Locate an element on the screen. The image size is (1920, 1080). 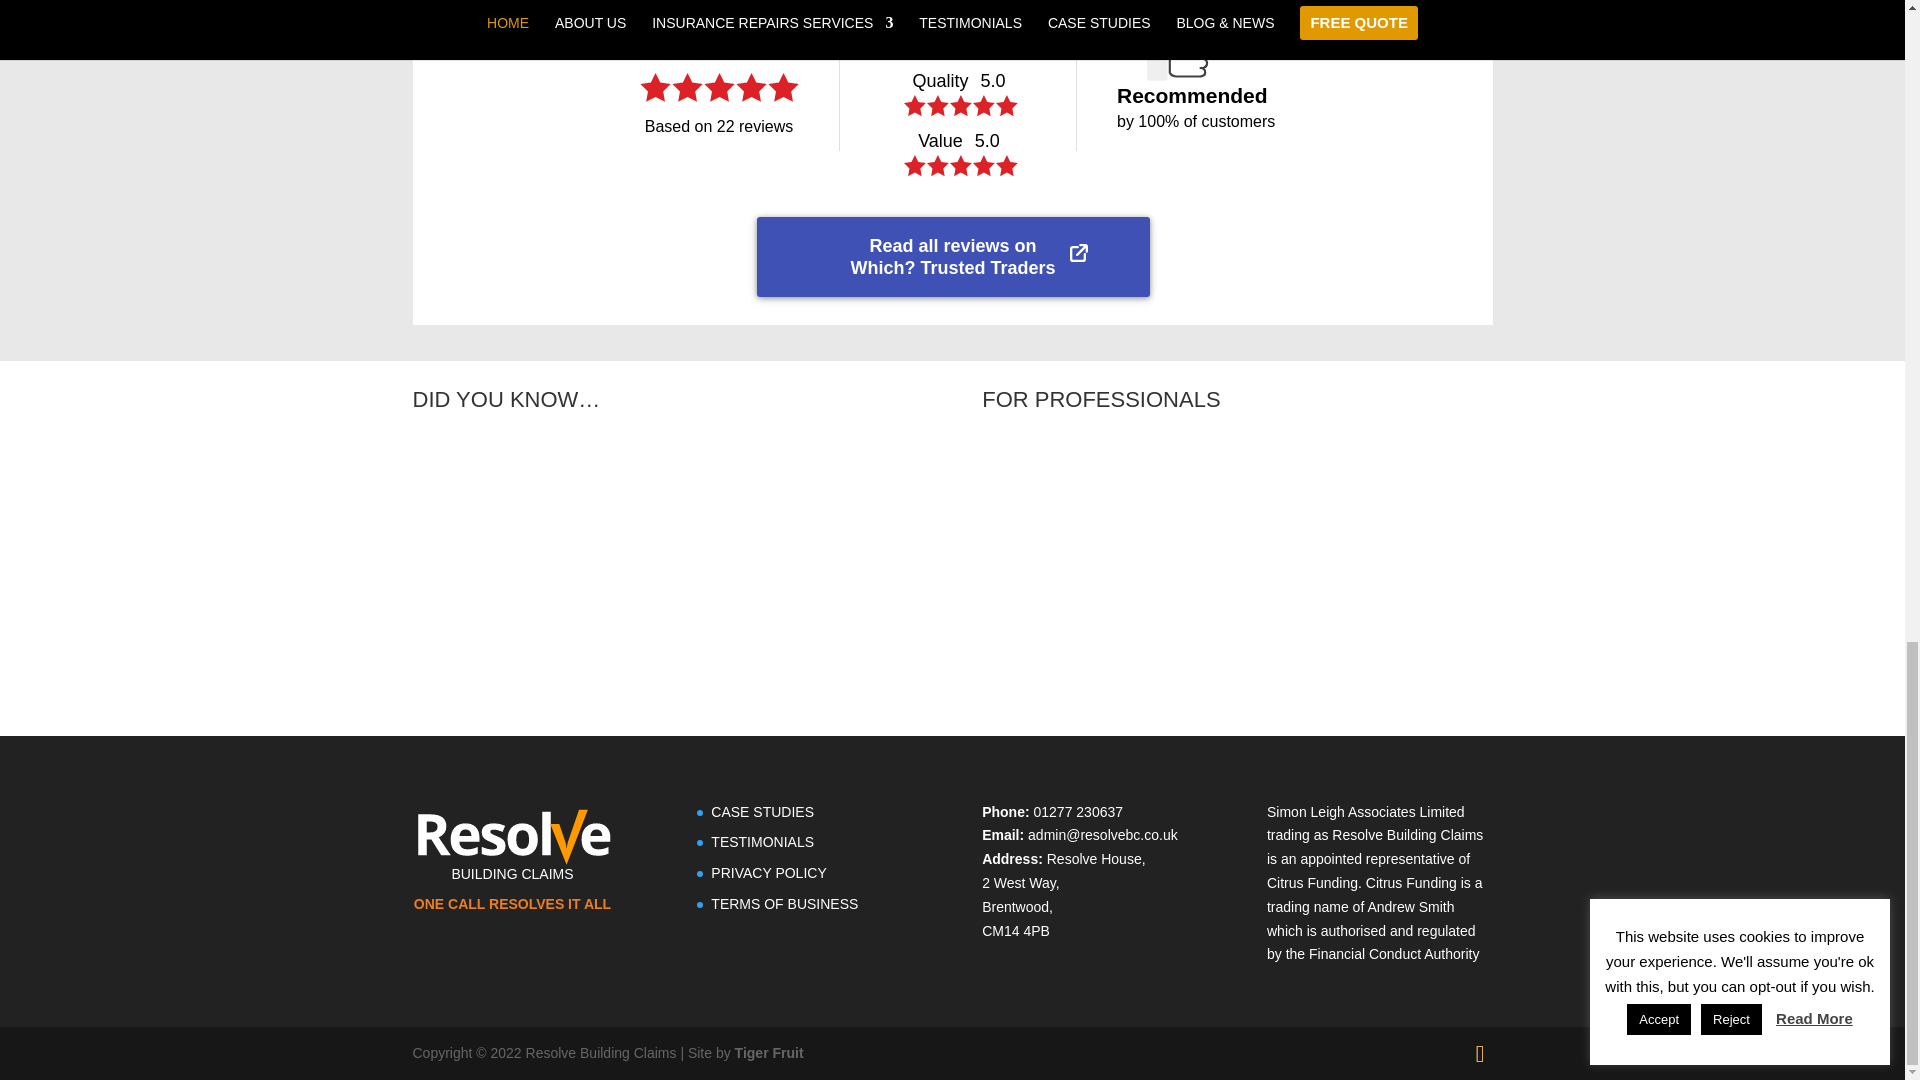
TESTIMONIALS is located at coordinates (762, 841).